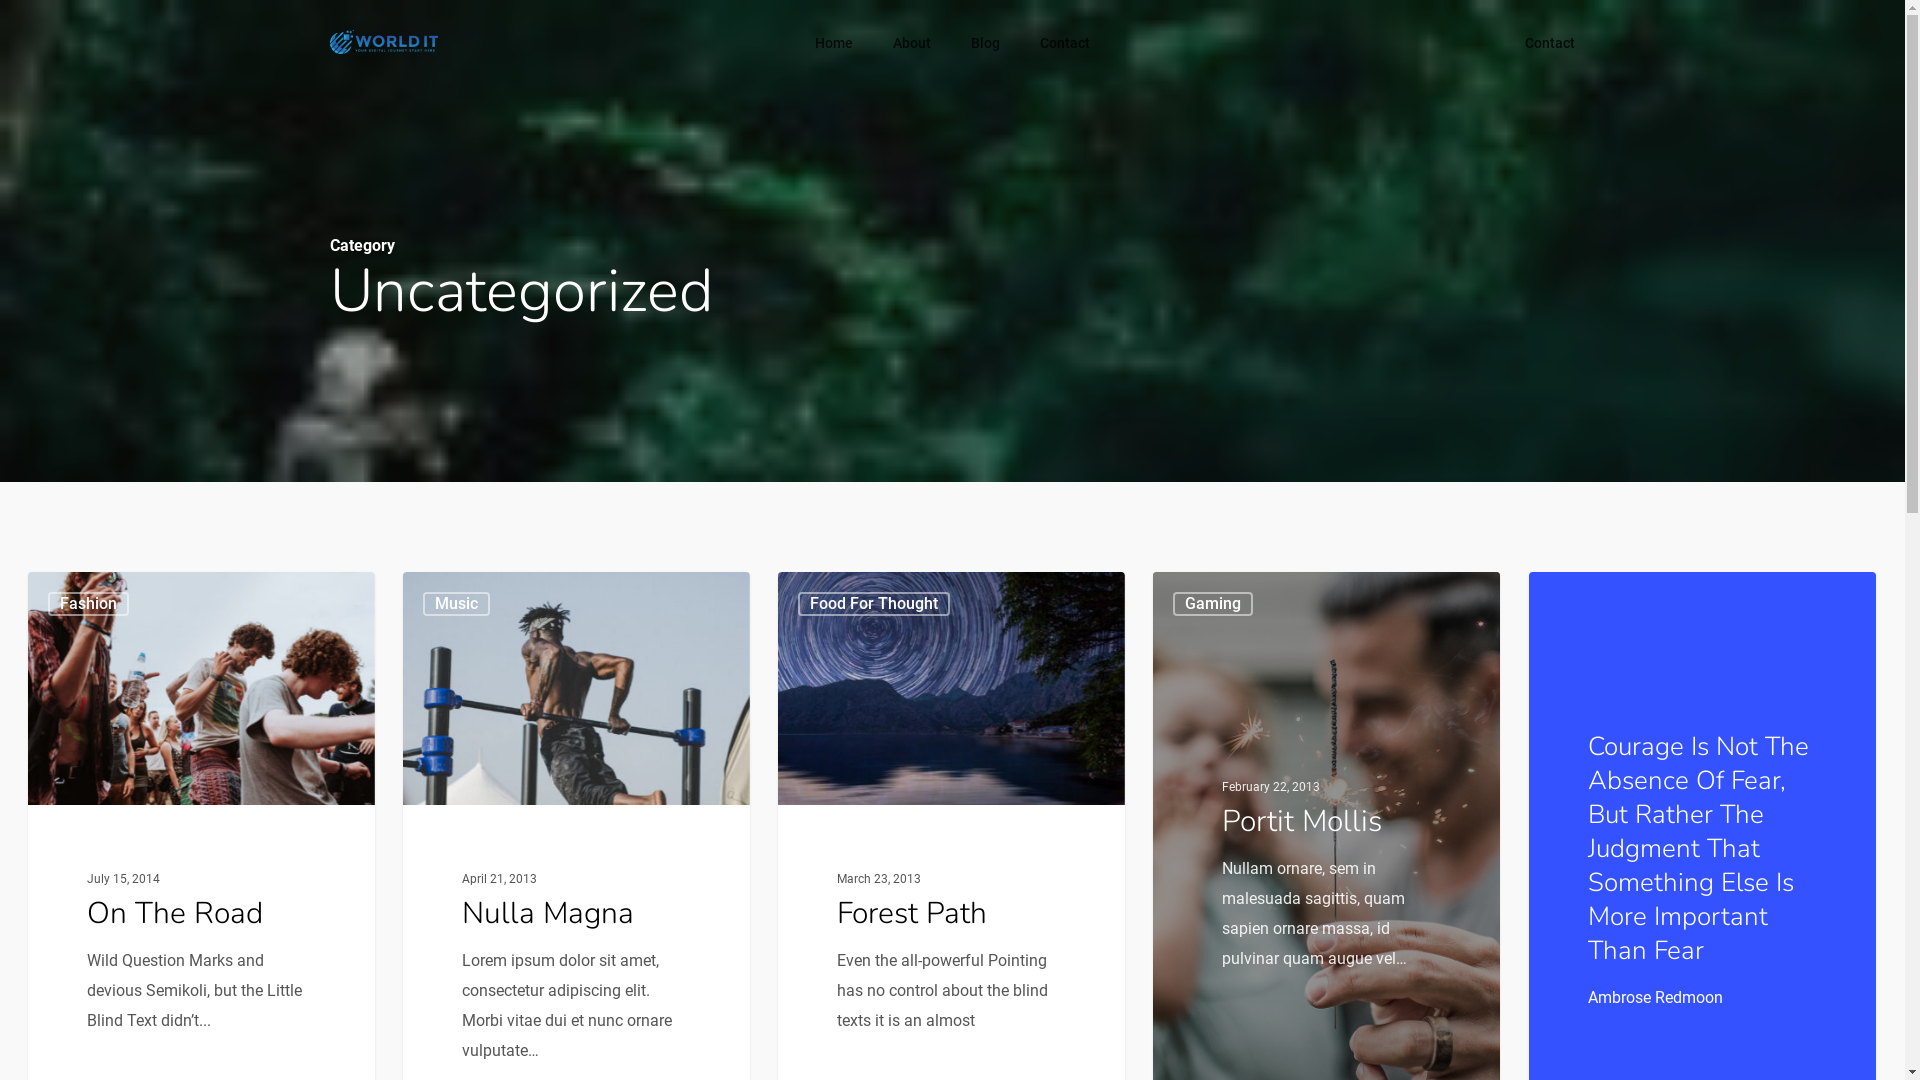 This screenshot has width=1920, height=1080. Describe the element at coordinates (834, 43) in the screenshot. I see `Home` at that location.